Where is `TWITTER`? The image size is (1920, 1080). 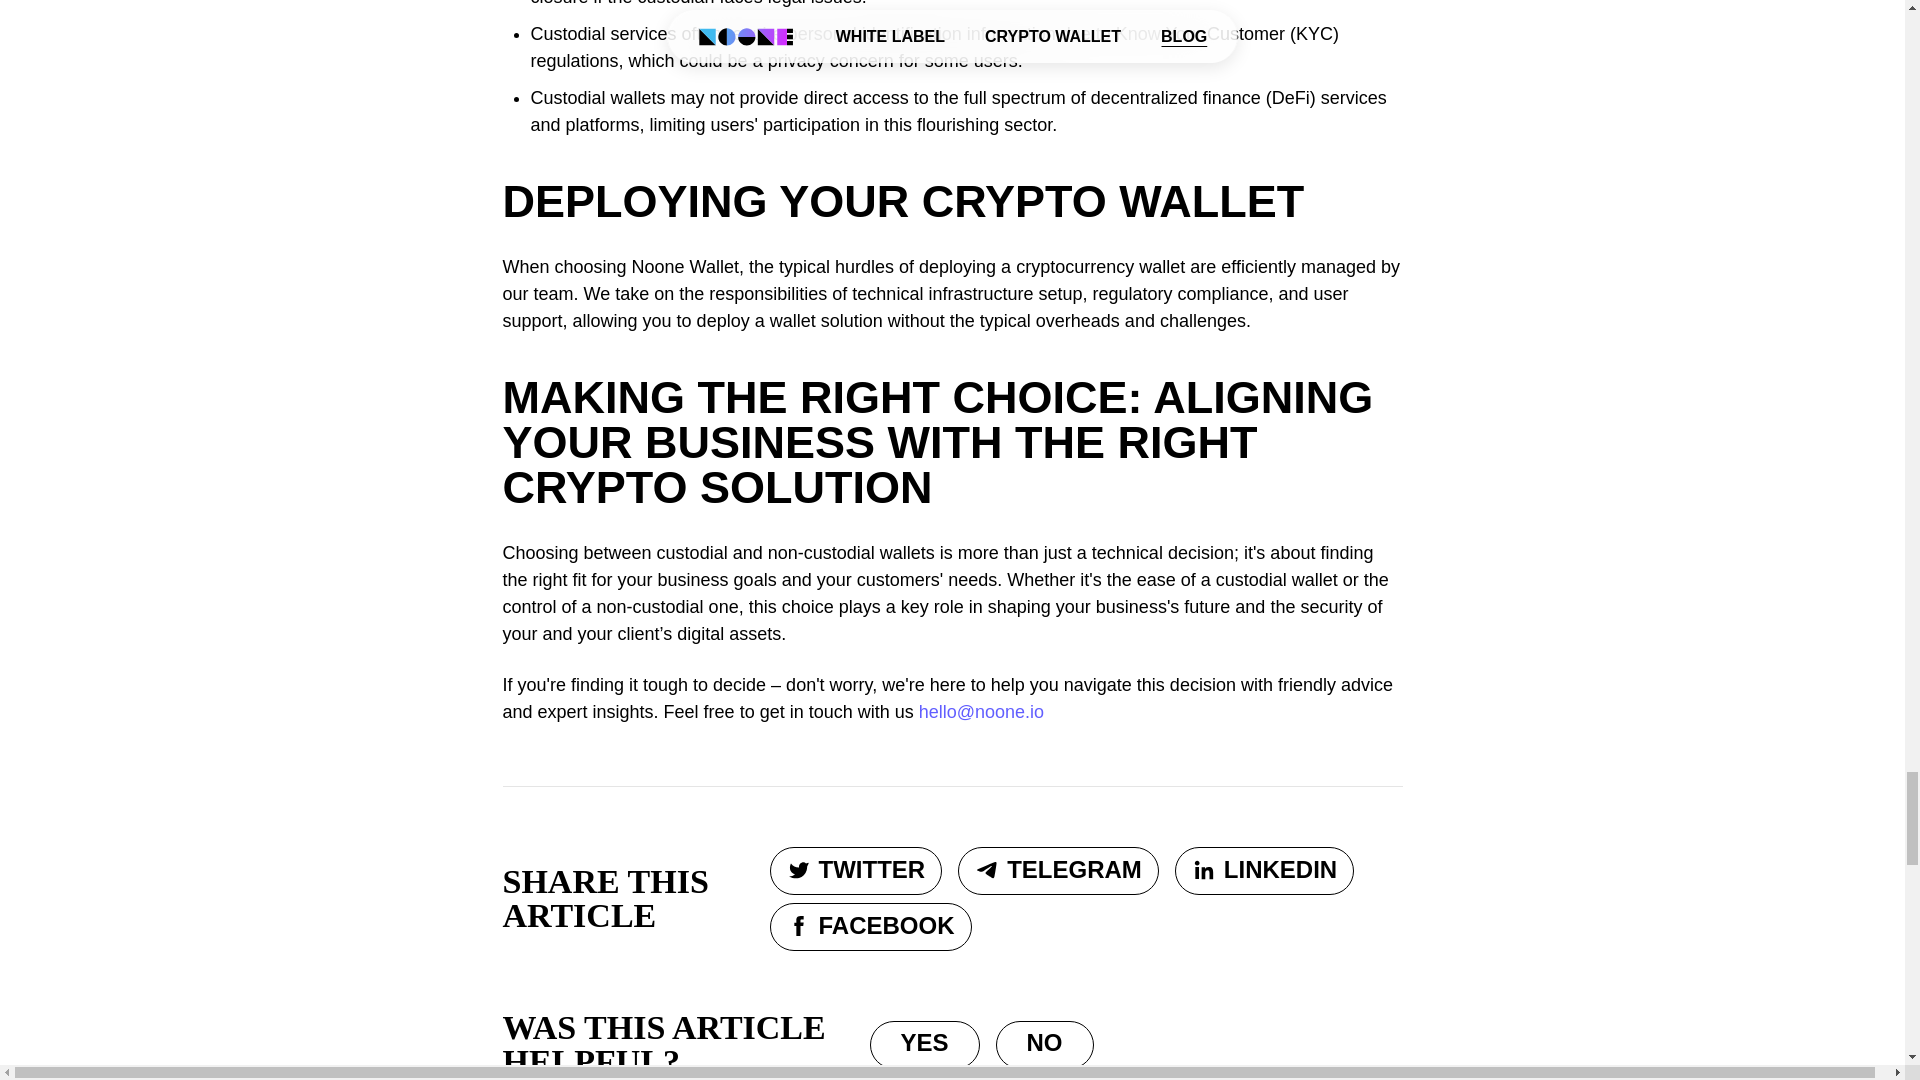 TWITTER is located at coordinates (856, 870).